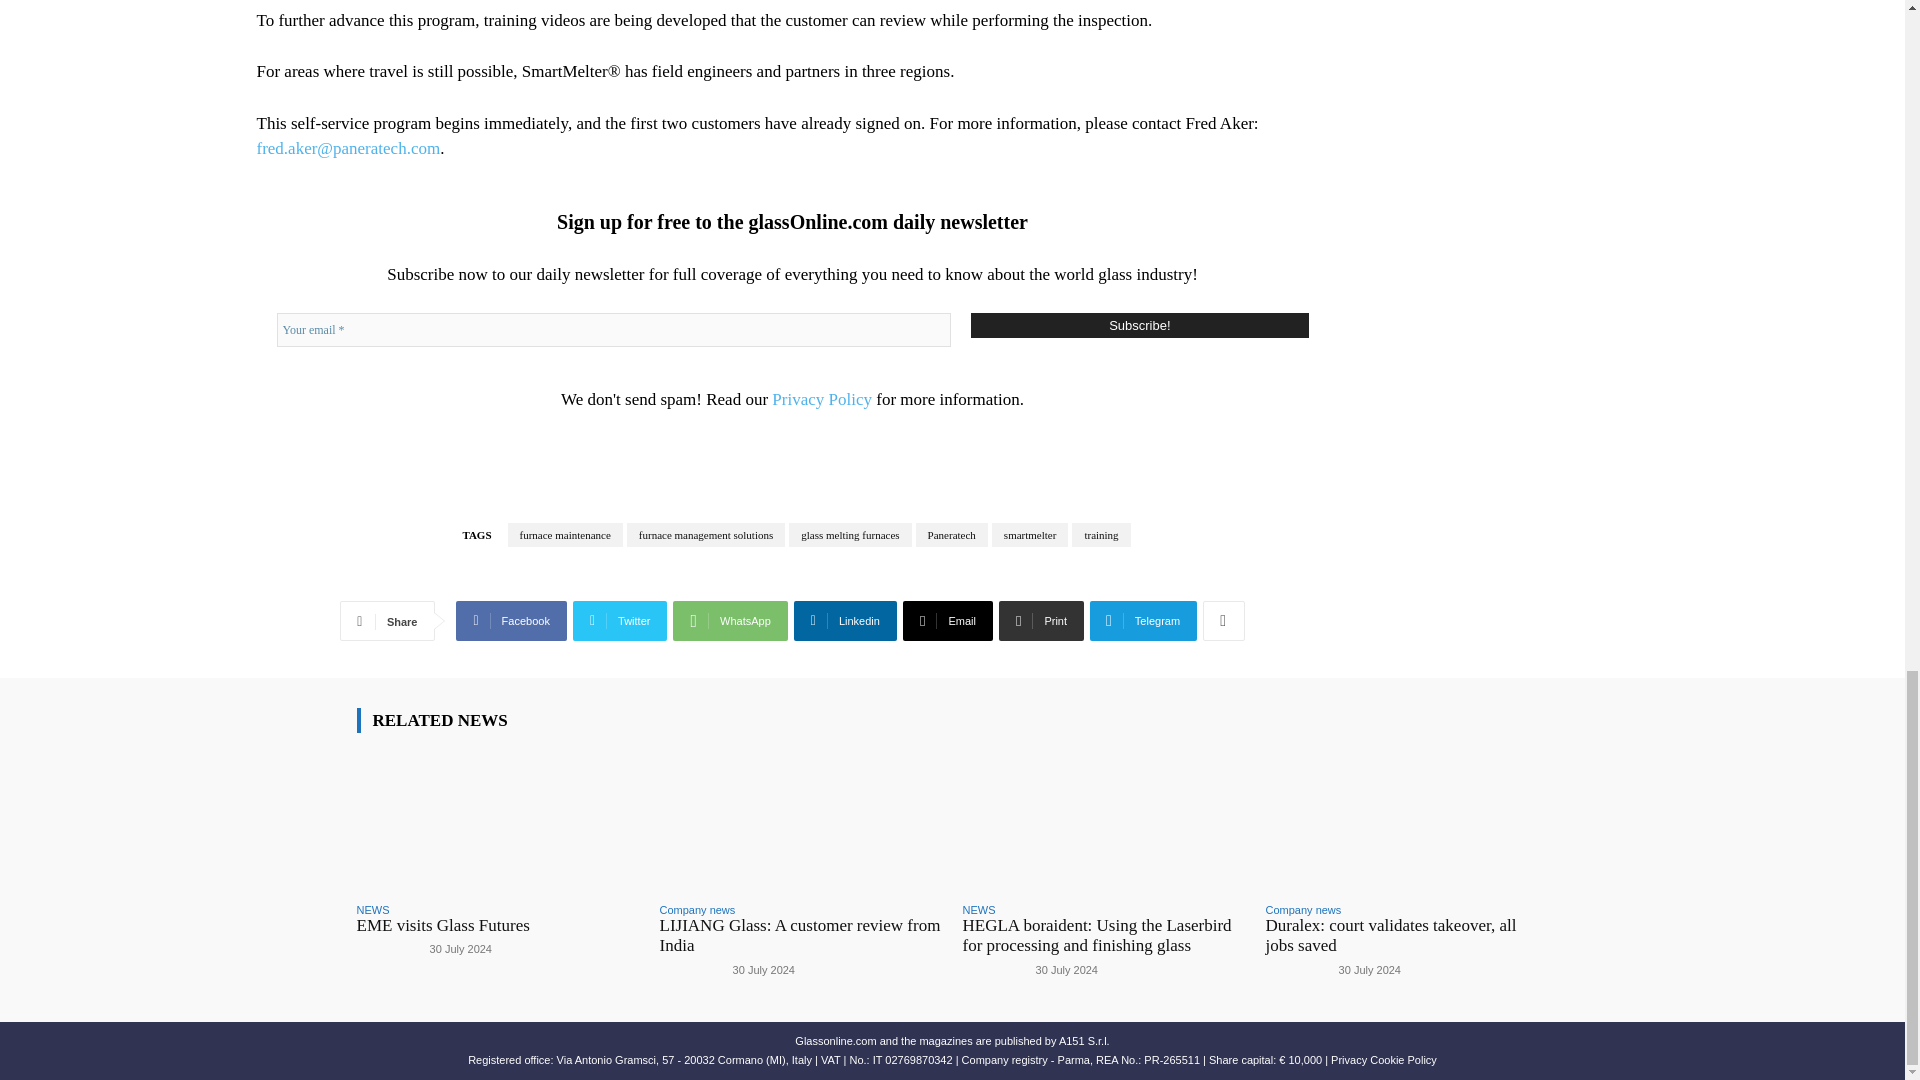 This screenshot has width=1920, height=1080. Describe the element at coordinates (613, 330) in the screenshot. I see `Your email` at that location.